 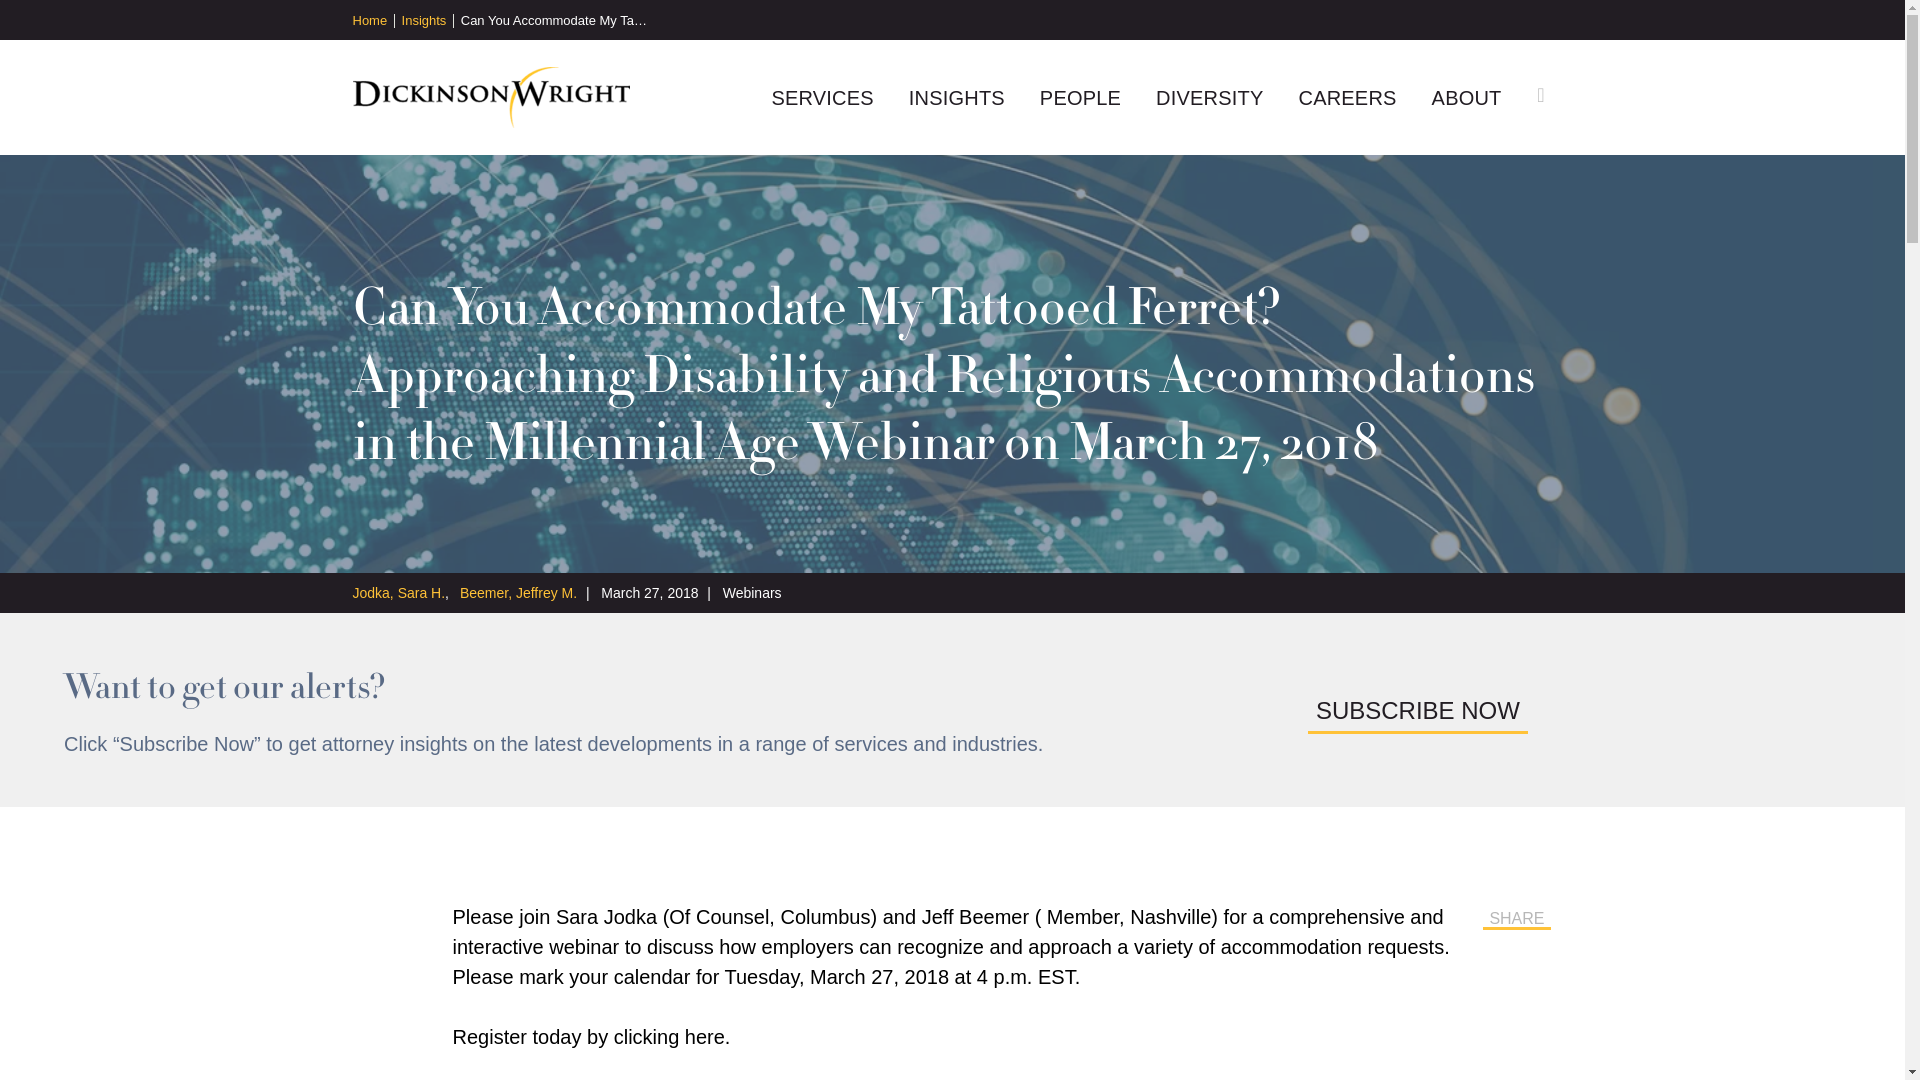 I want to click on Registration link , so click(x=705, y=1036).